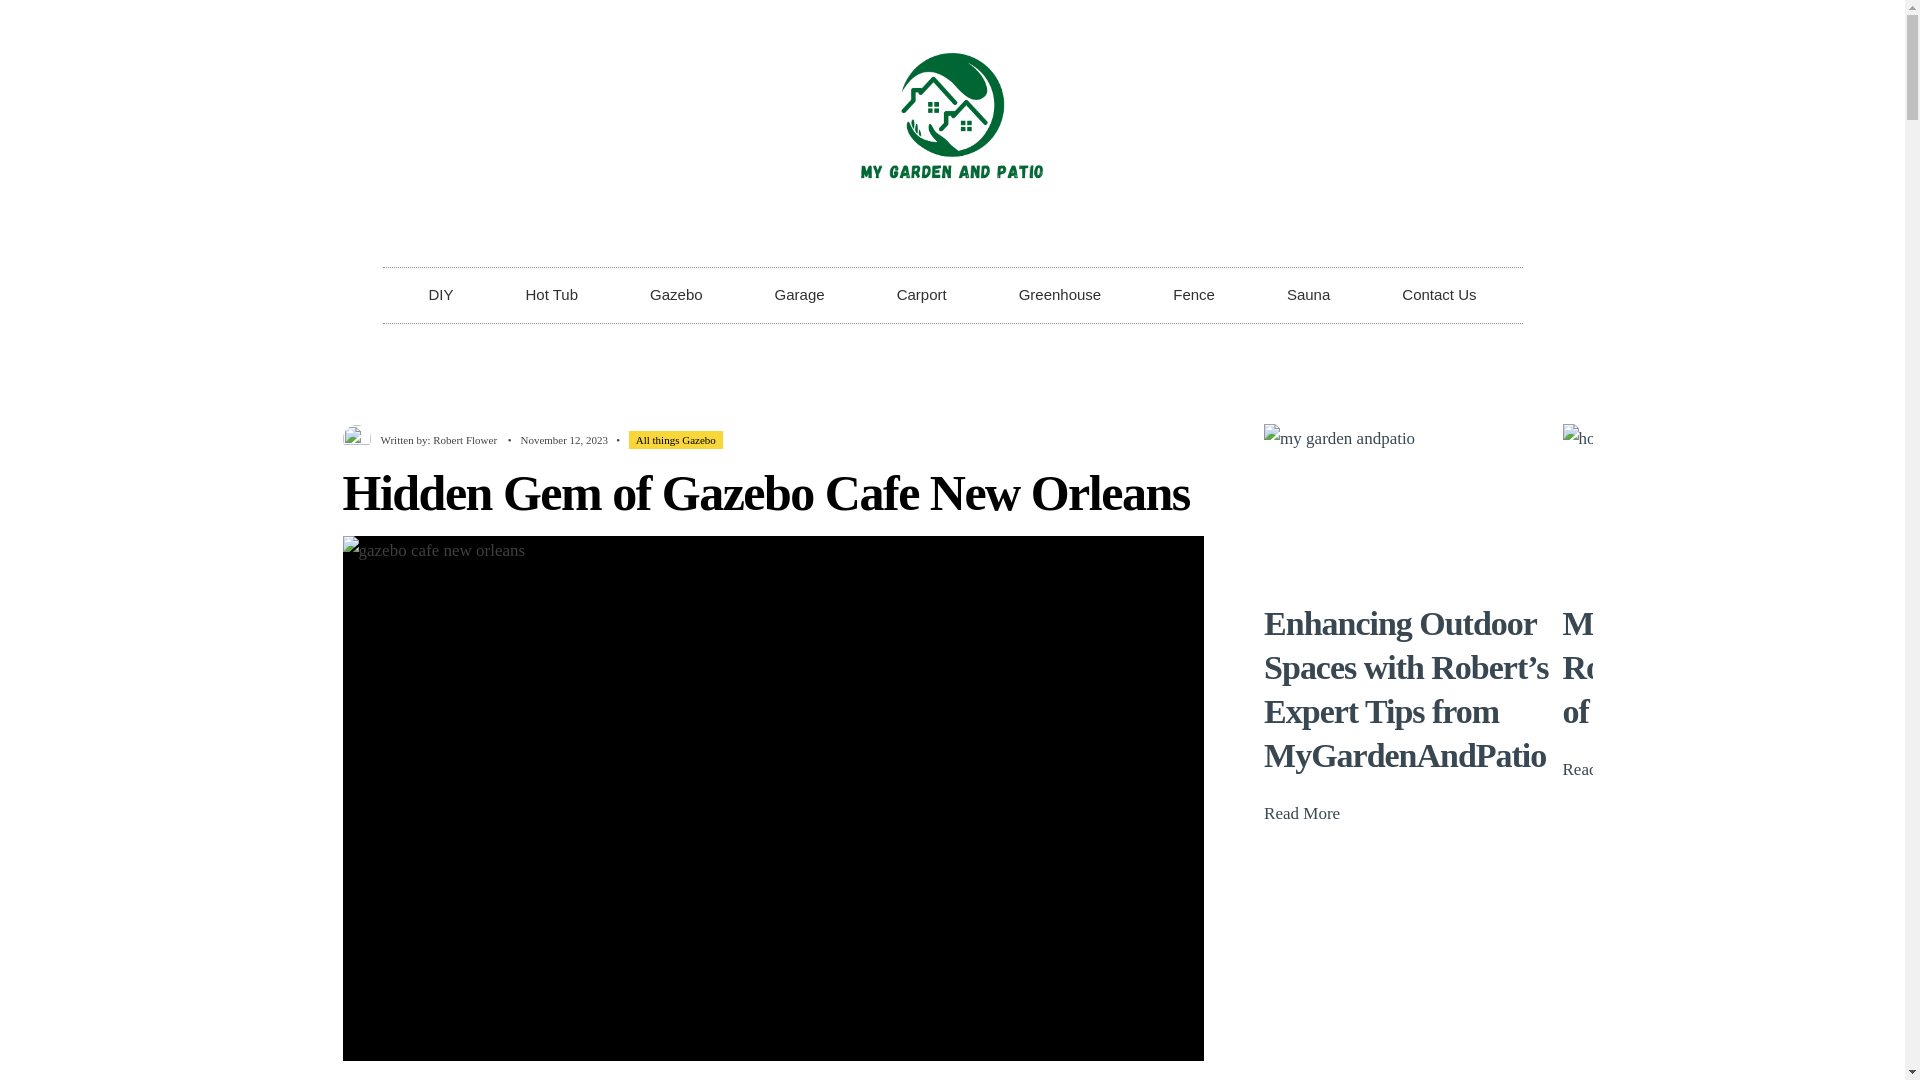 Image resolution: width=1920 pixels, height=1080 pixels. What do you see at coordinates (440, 294) in the screenshot?
I see `DIY` at bounding box center [440, 294].